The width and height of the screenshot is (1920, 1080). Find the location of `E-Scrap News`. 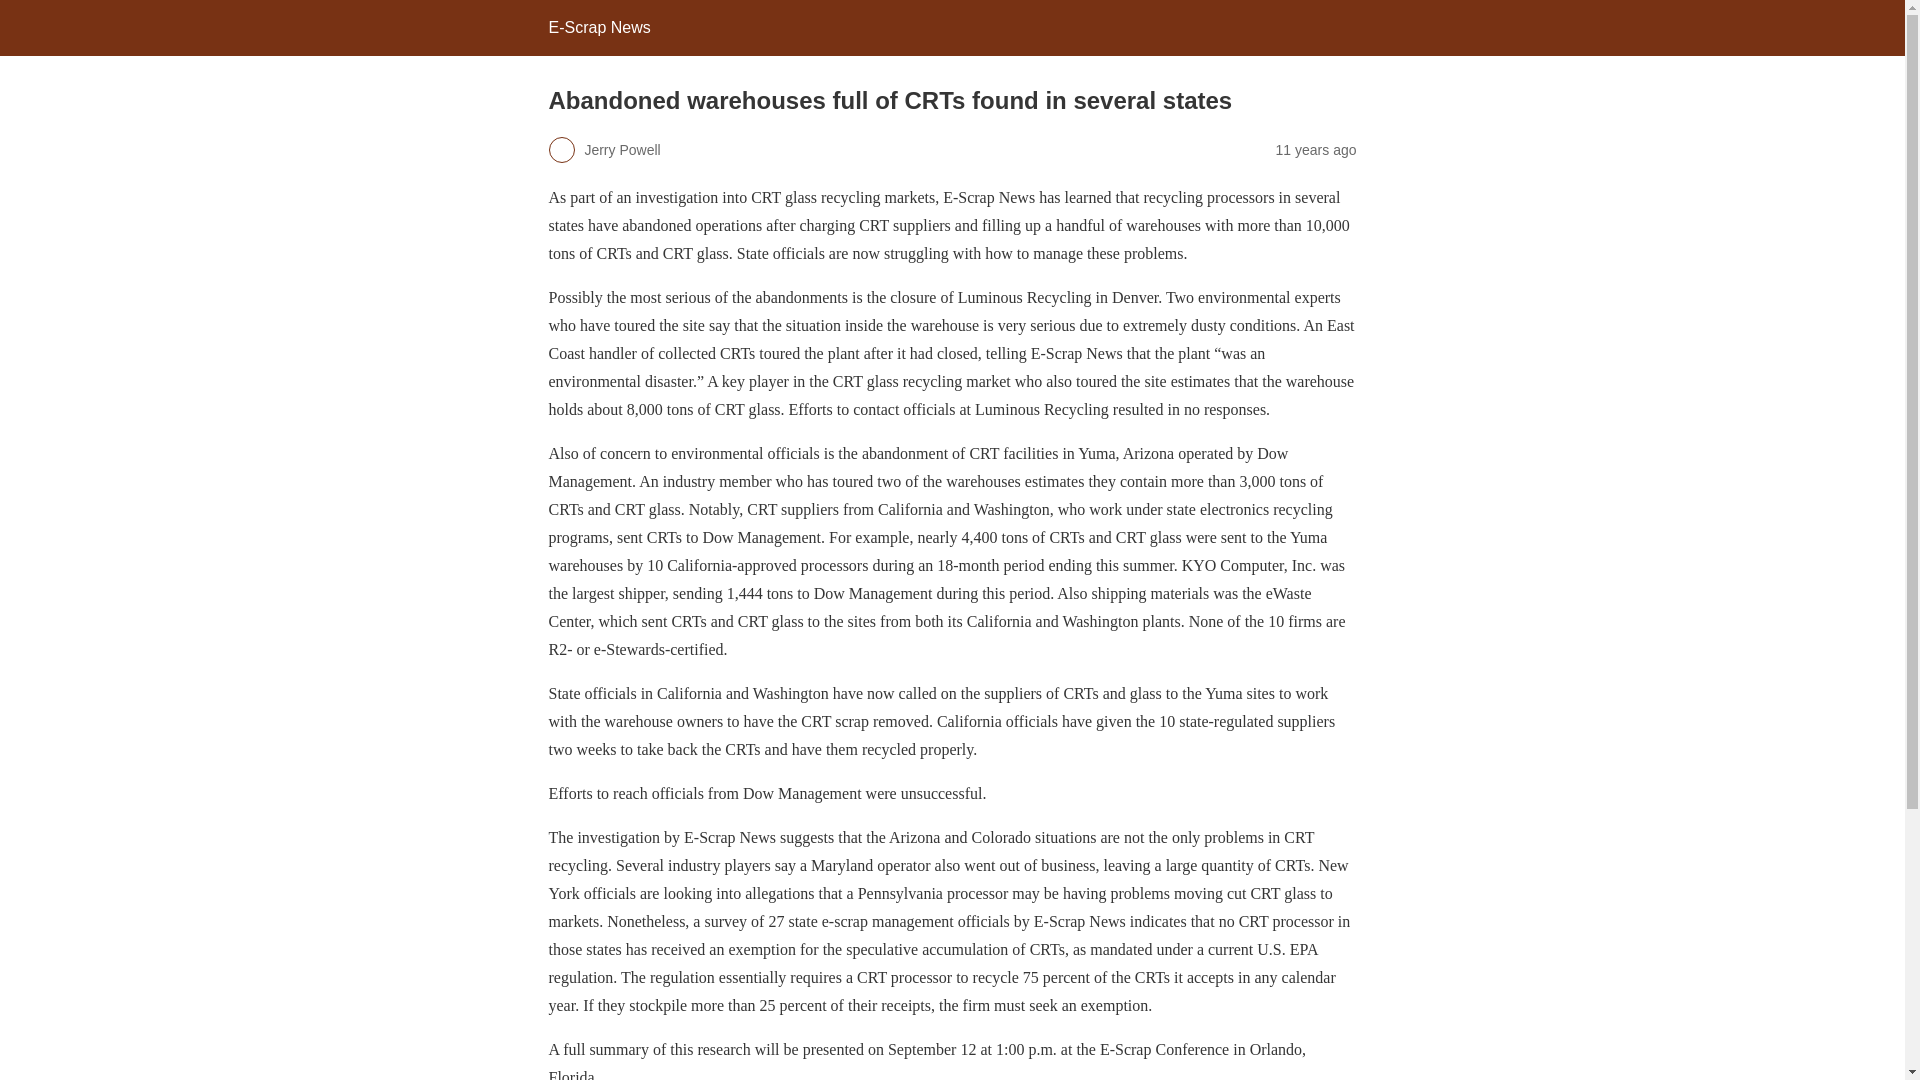

E-Scrap News is located at coordinates (598, 27).